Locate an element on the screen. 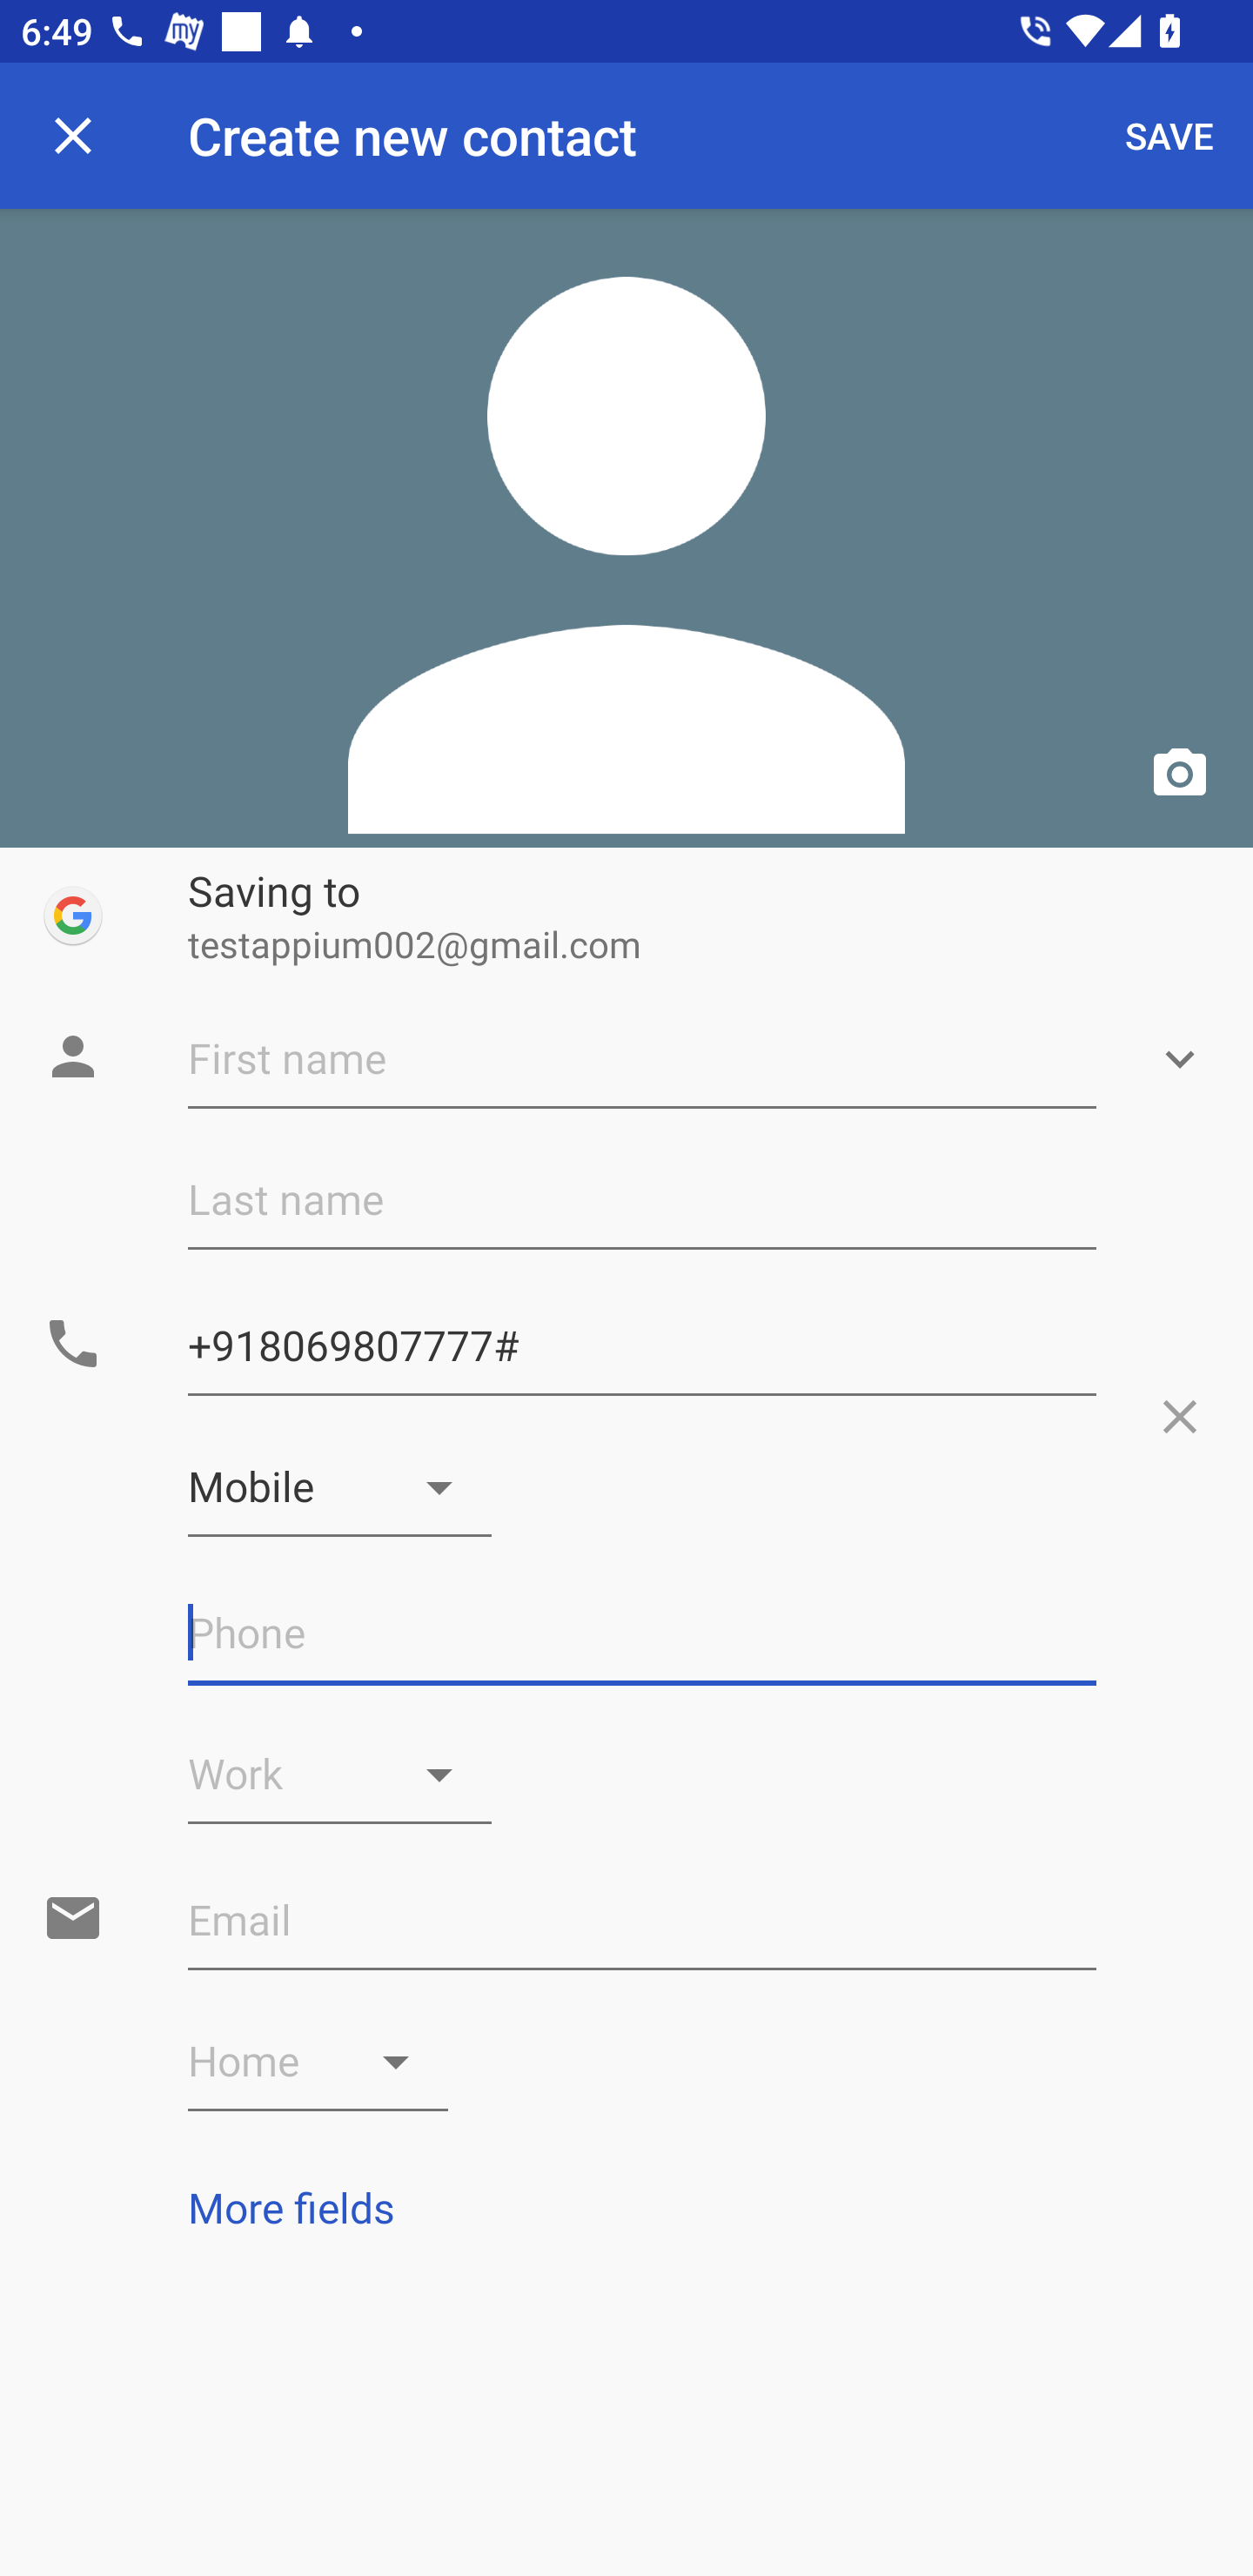 This screenshot has height=2576, width=1253. Phone Mobile is located at coordinates (339, 1487).